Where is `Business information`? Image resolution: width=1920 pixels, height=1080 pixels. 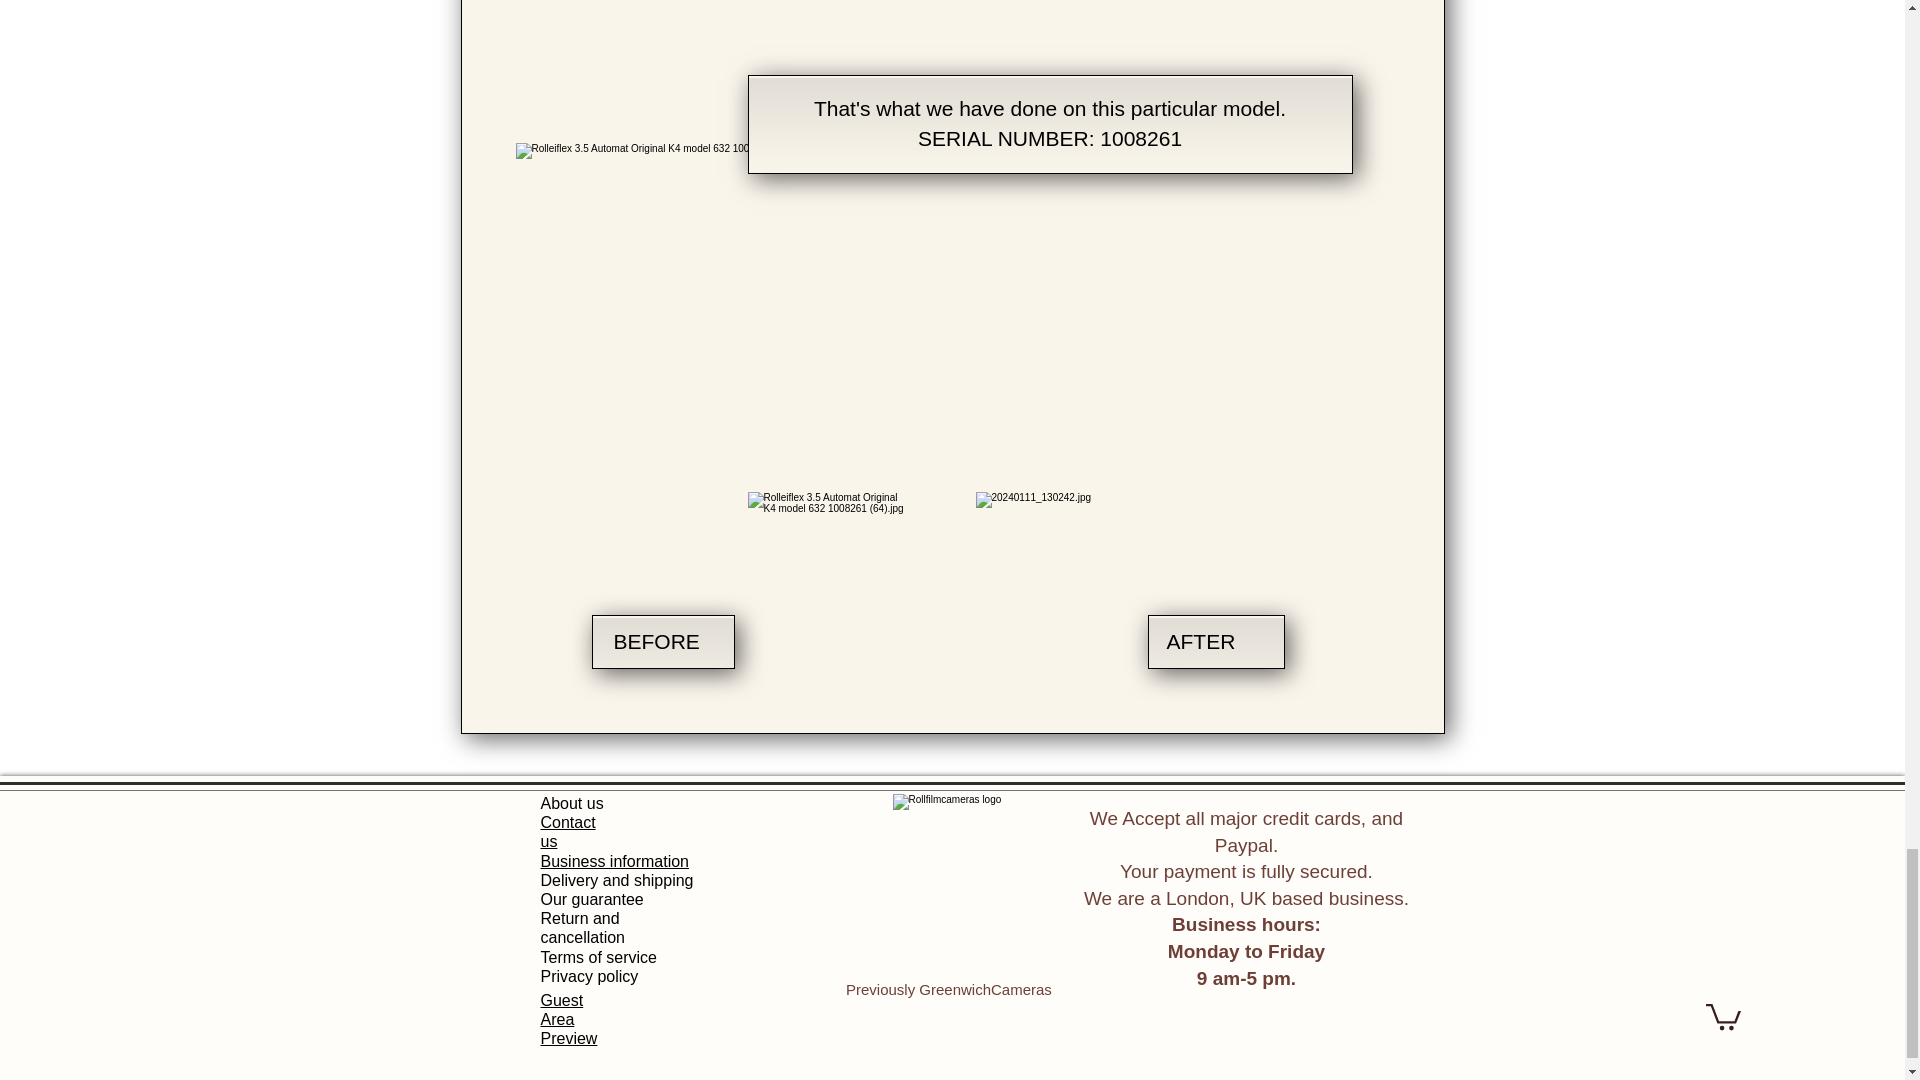 Business information is located at coordinates (614, 862).